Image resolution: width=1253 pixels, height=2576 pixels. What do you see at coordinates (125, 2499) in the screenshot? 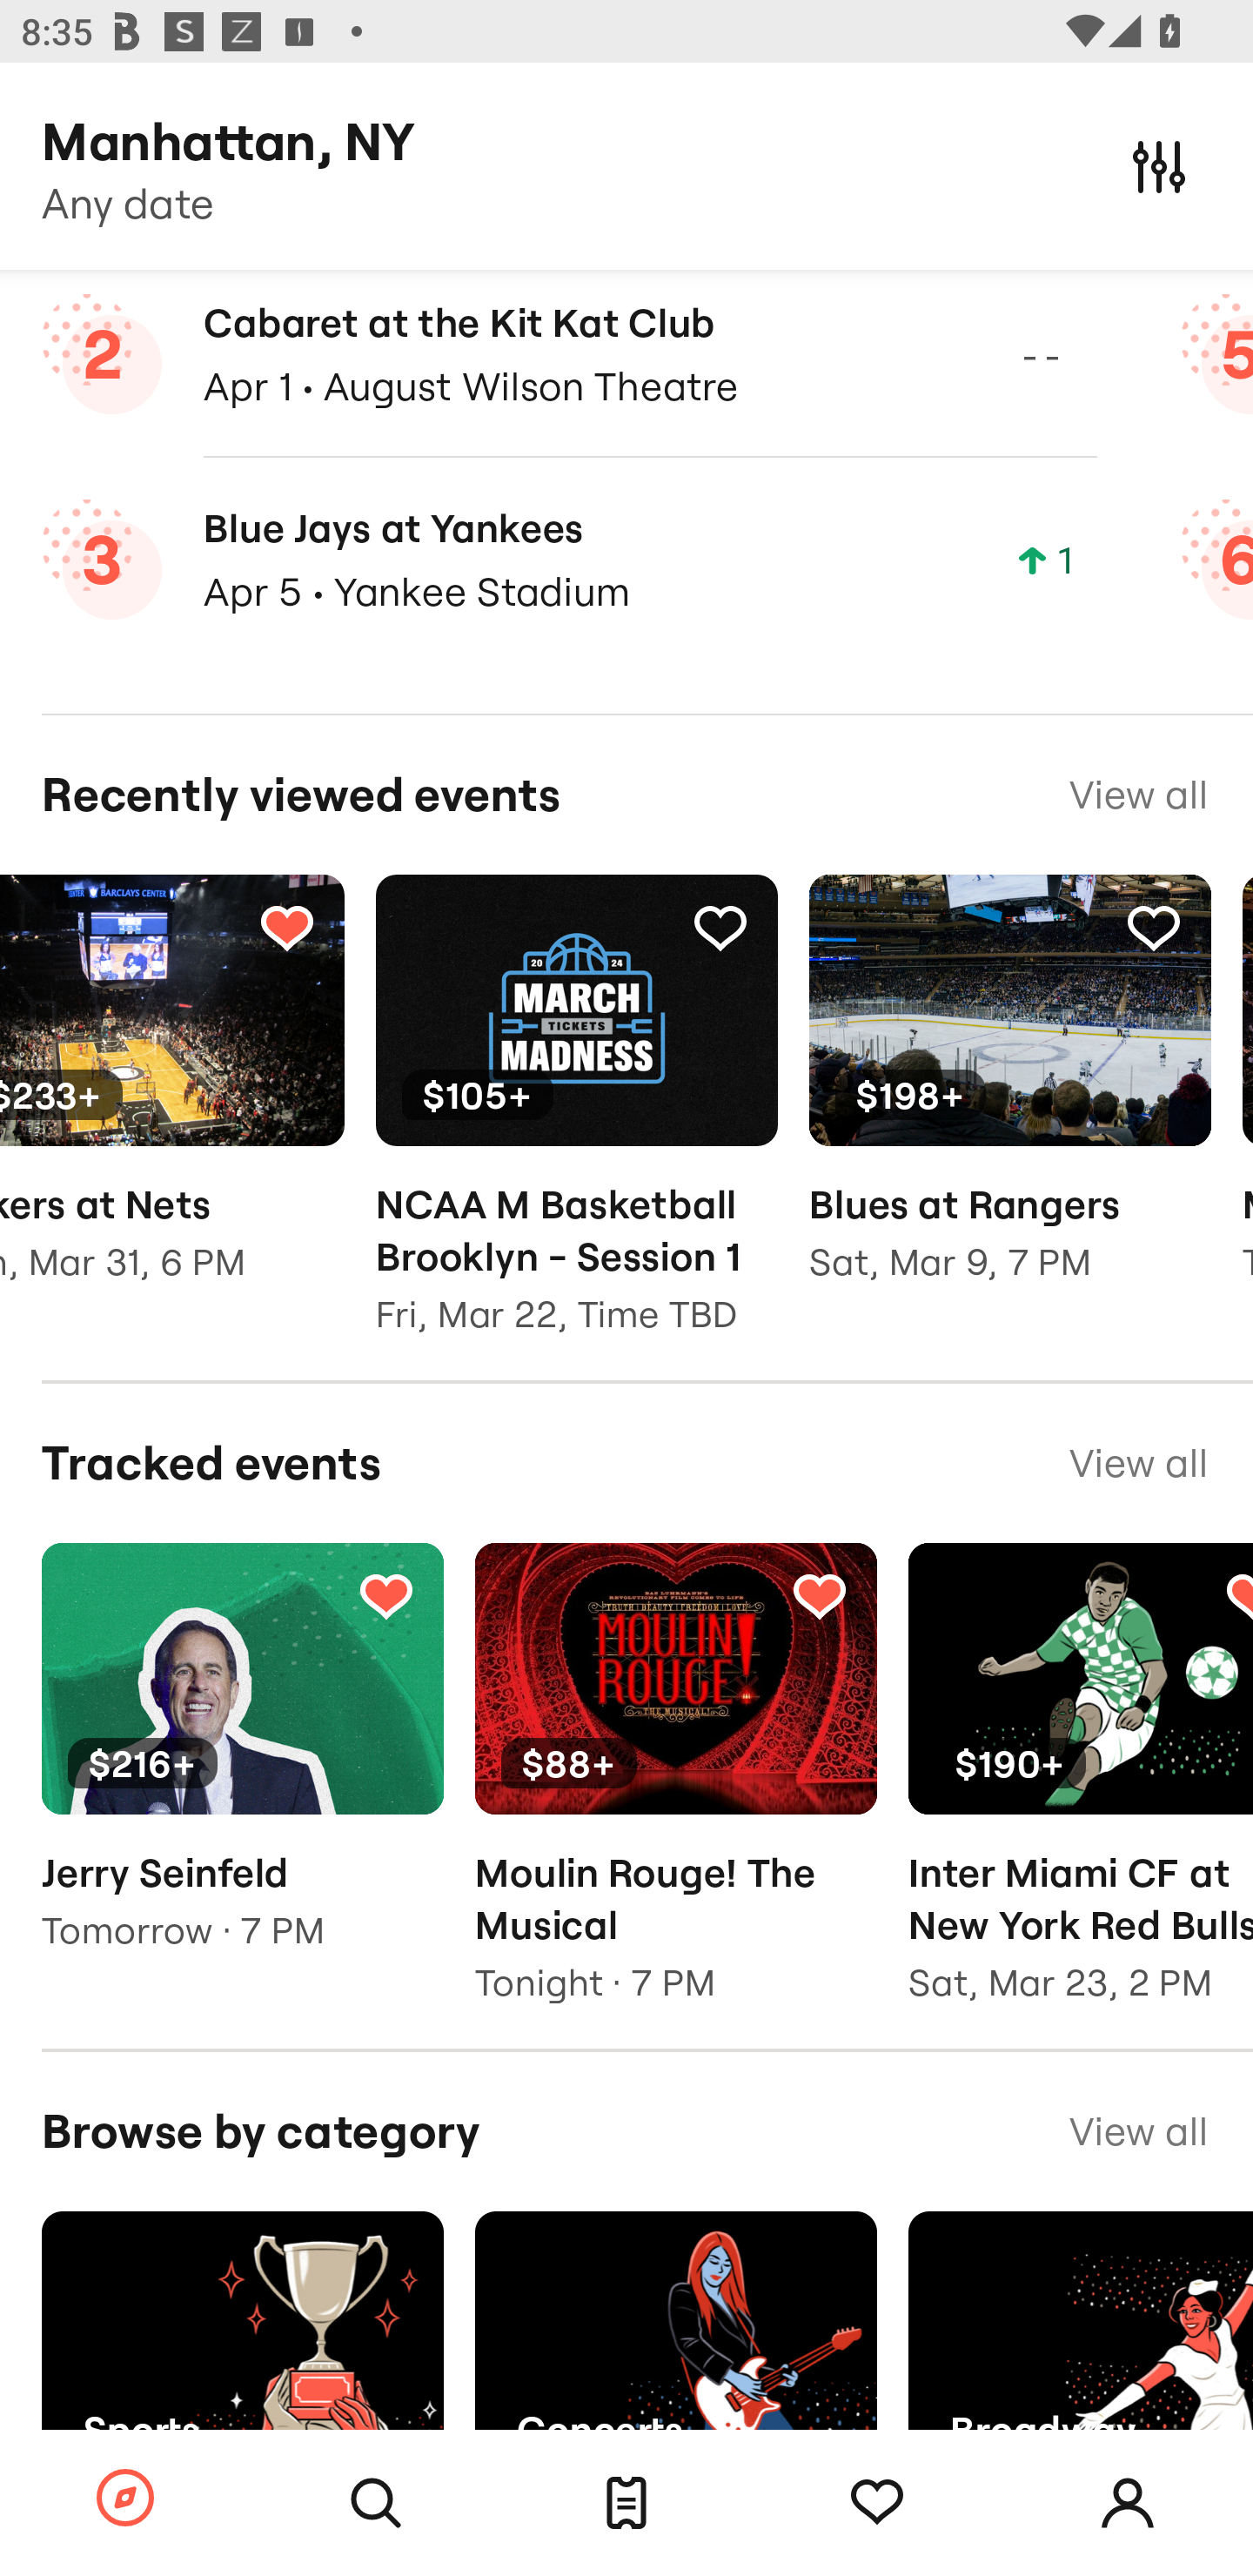
I see `Browse` at bounding box center [125, 2499].